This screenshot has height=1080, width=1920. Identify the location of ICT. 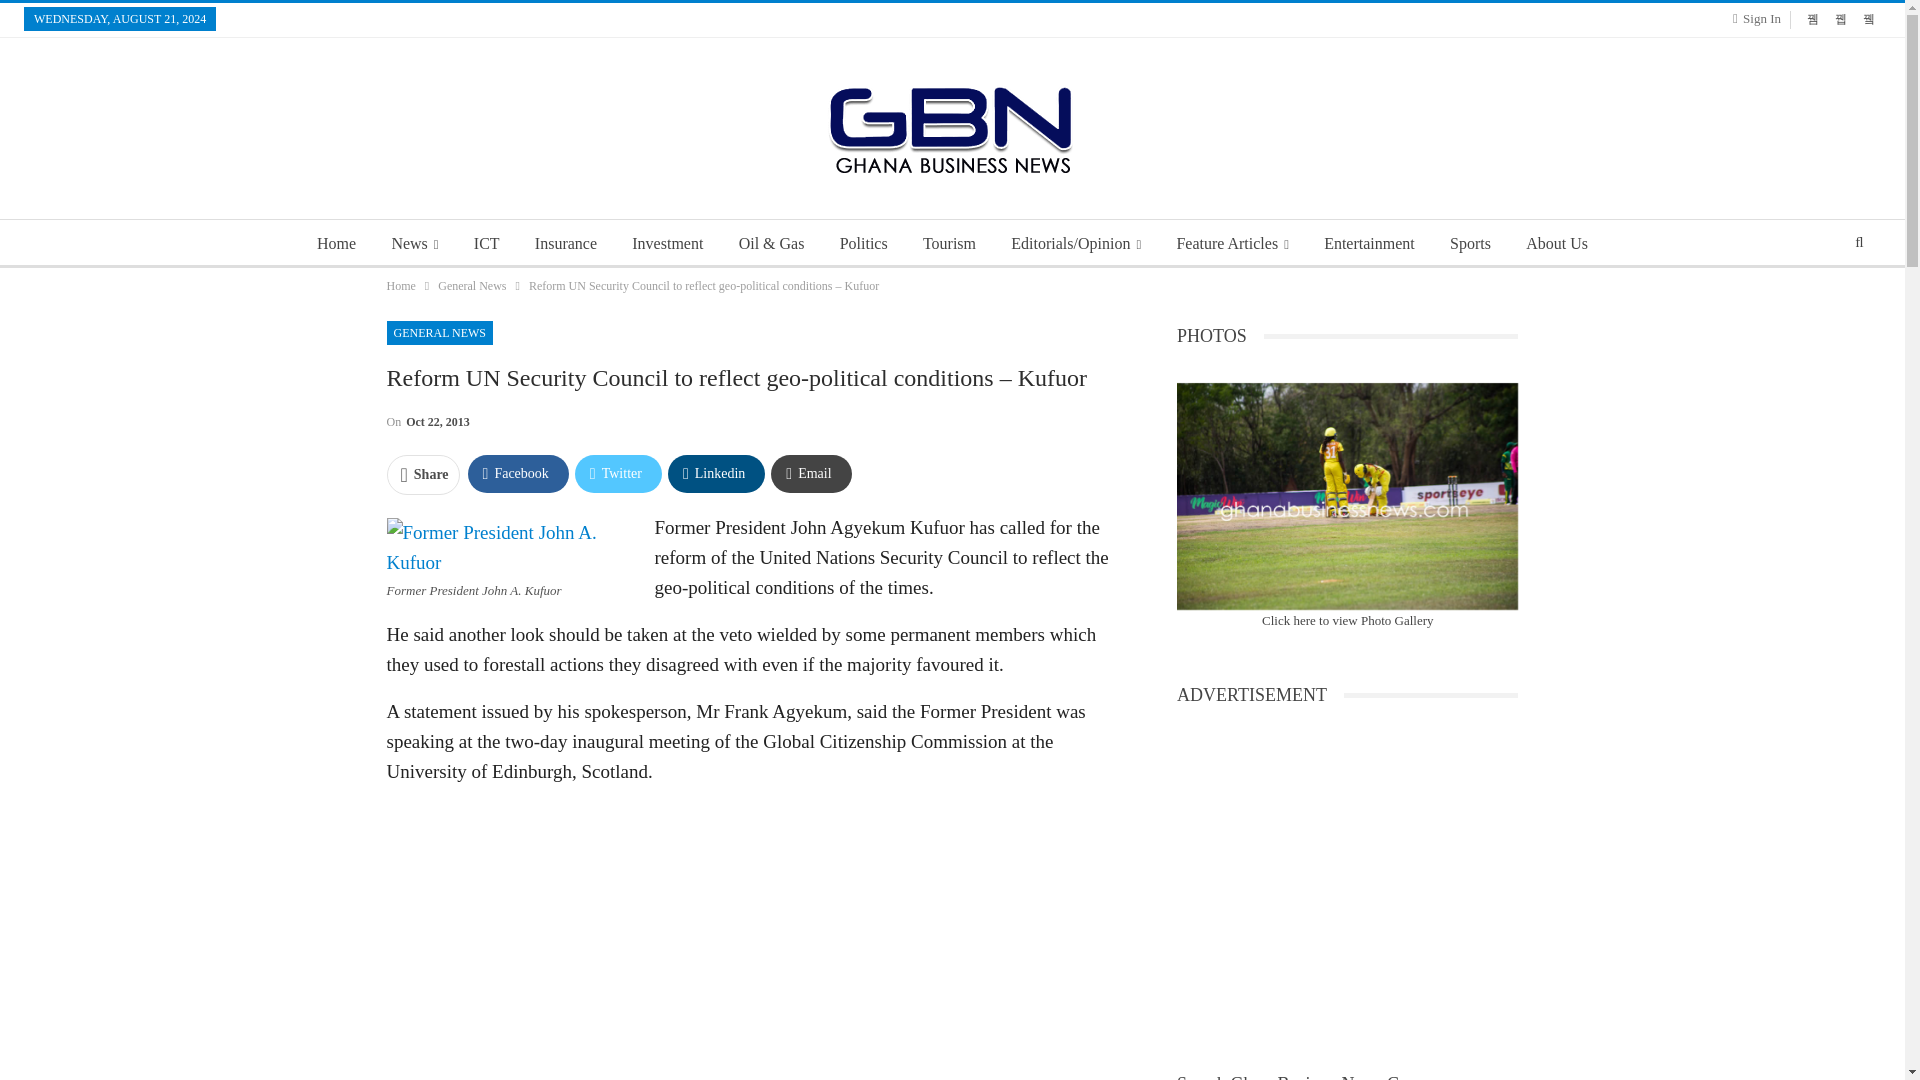
(487, 244).